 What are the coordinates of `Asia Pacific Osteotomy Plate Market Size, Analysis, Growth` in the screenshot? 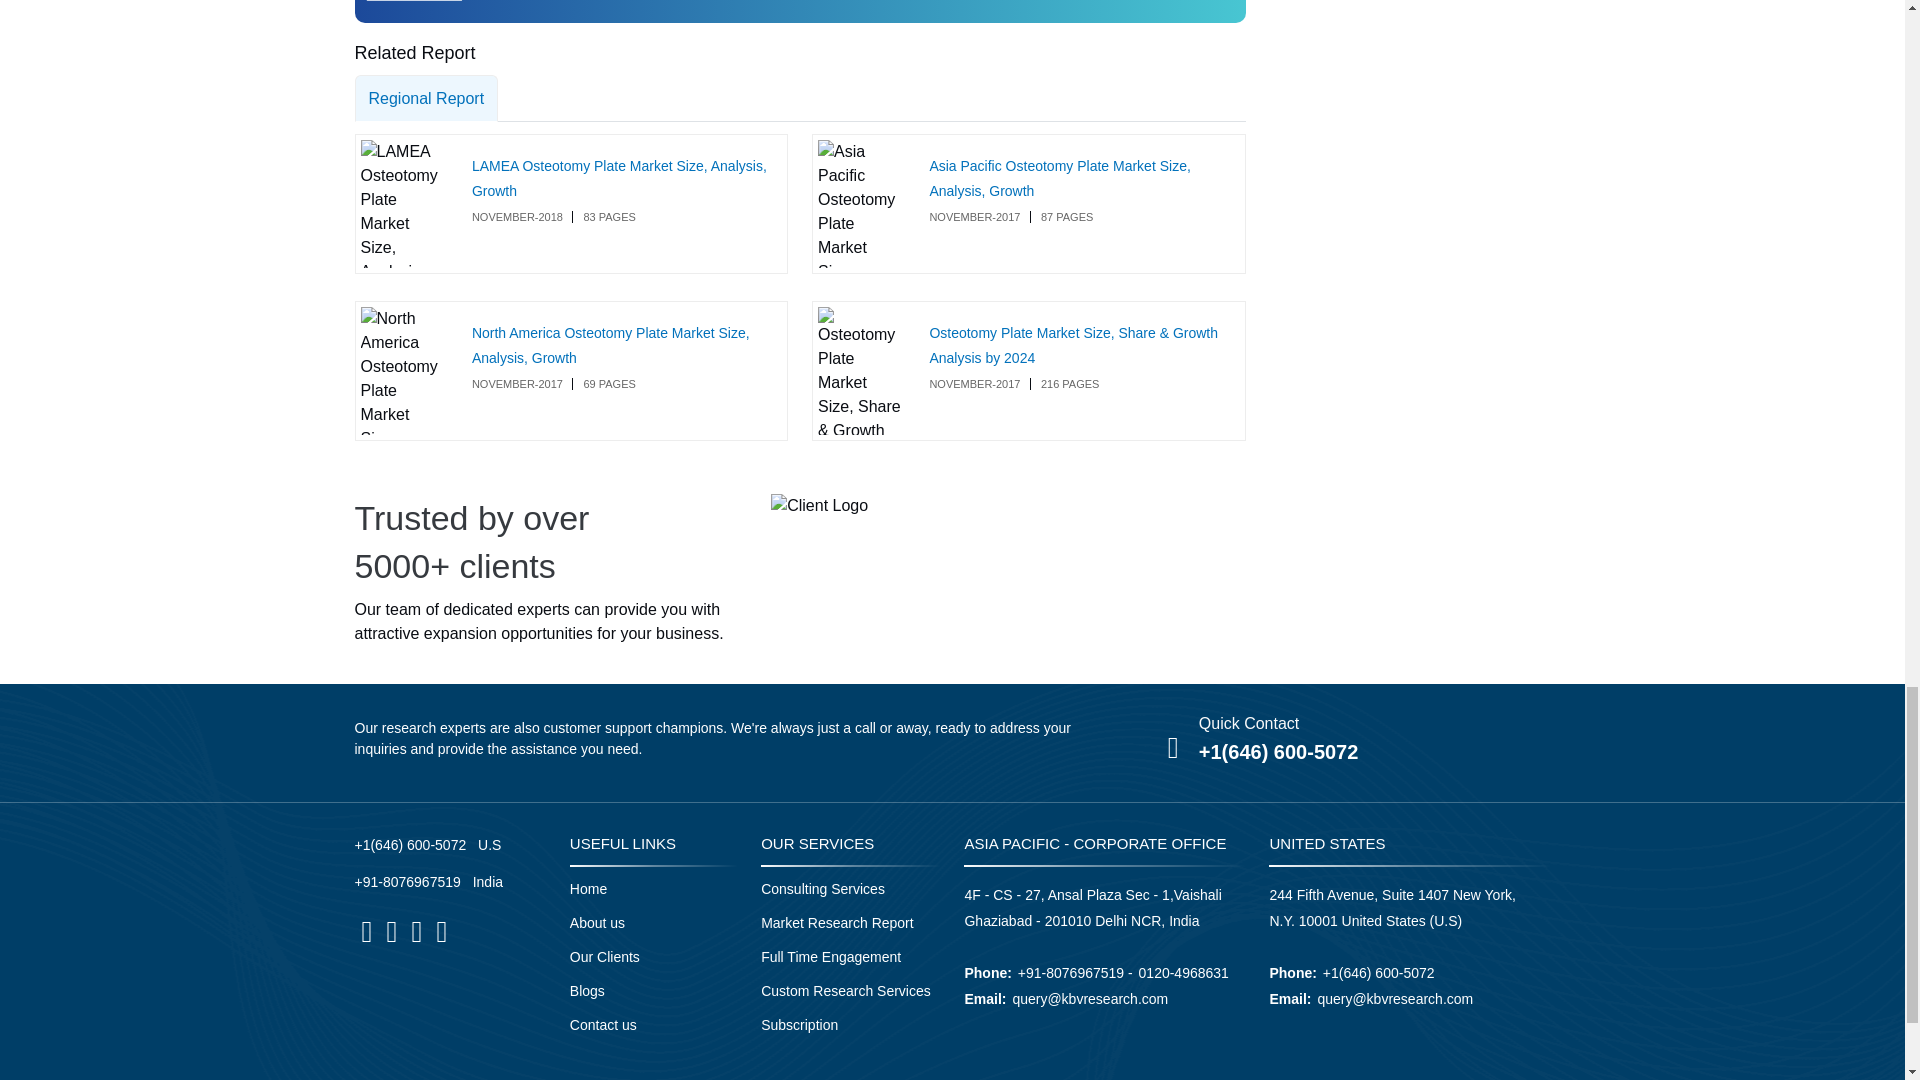 It's located at (1060, 178).